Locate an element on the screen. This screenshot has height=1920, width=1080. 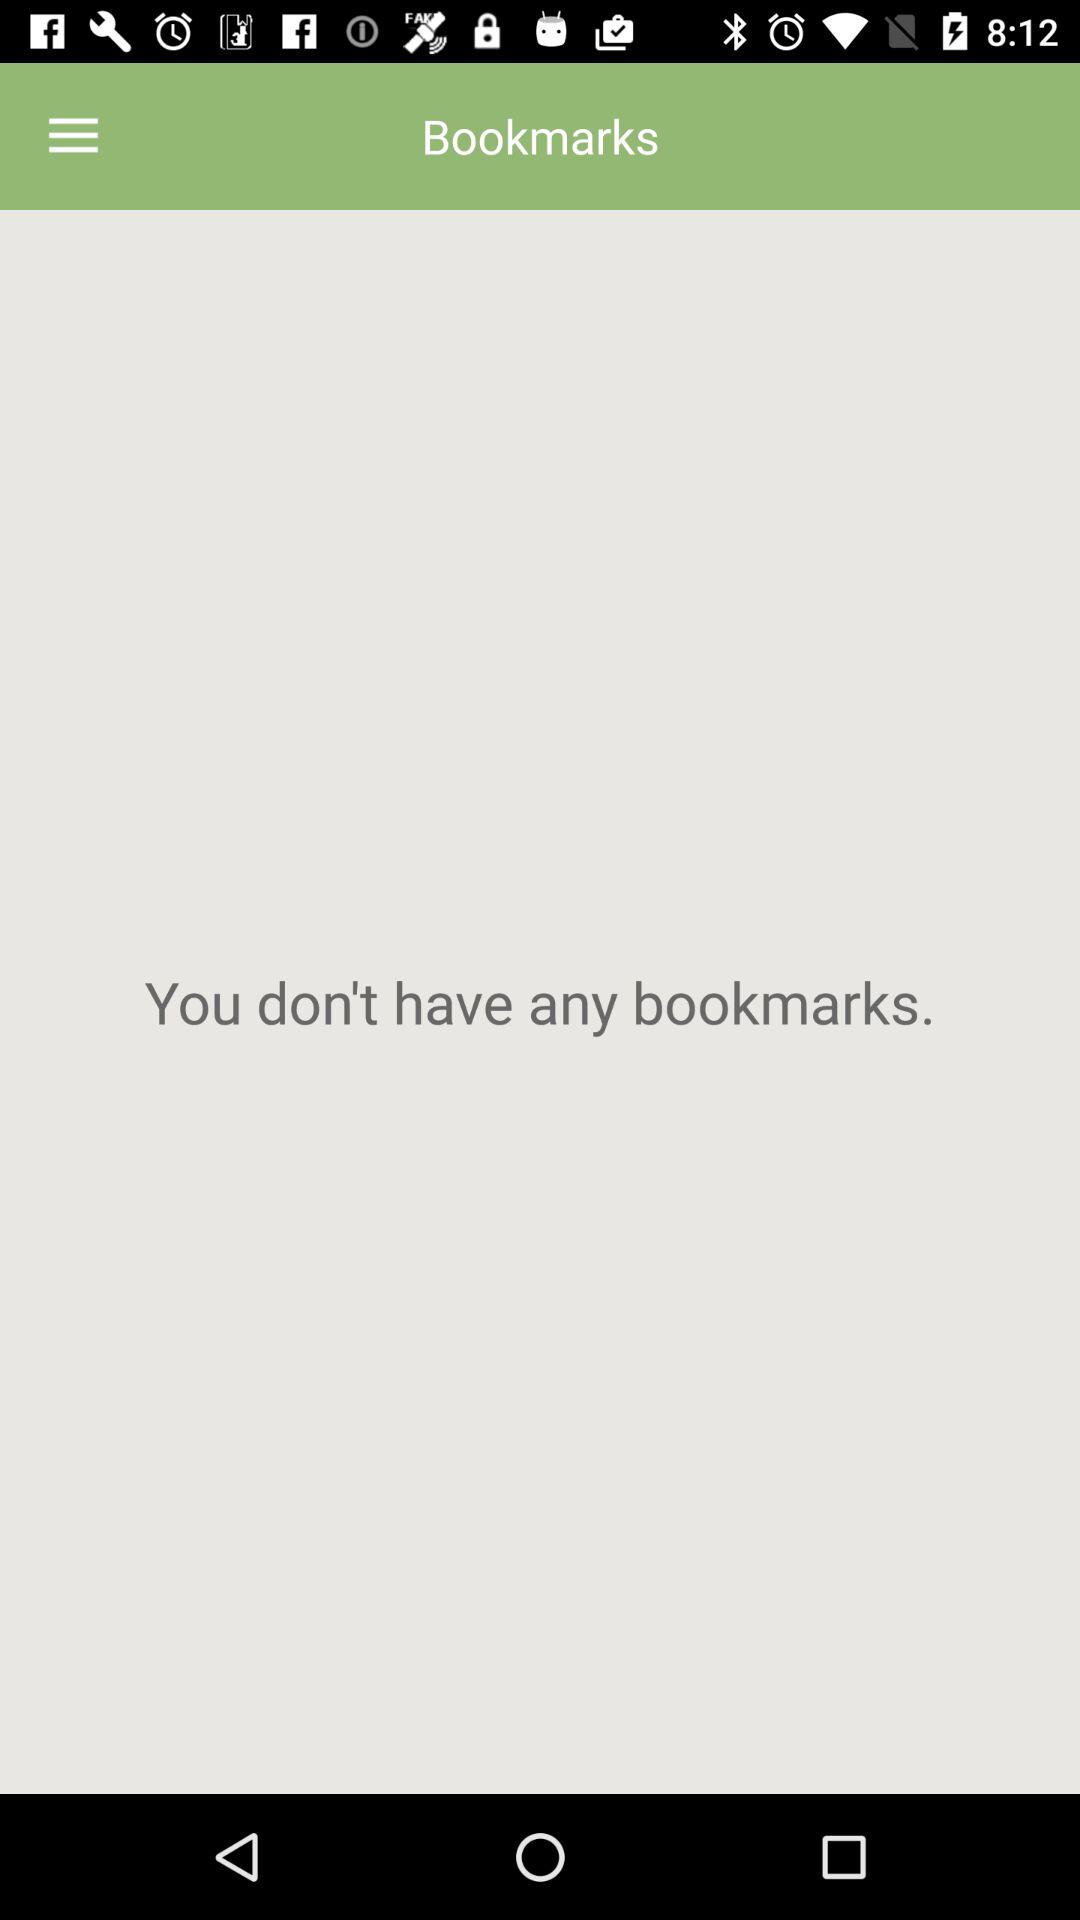
launch item next to the bookmarks icon is located at coordinates (73, 136).